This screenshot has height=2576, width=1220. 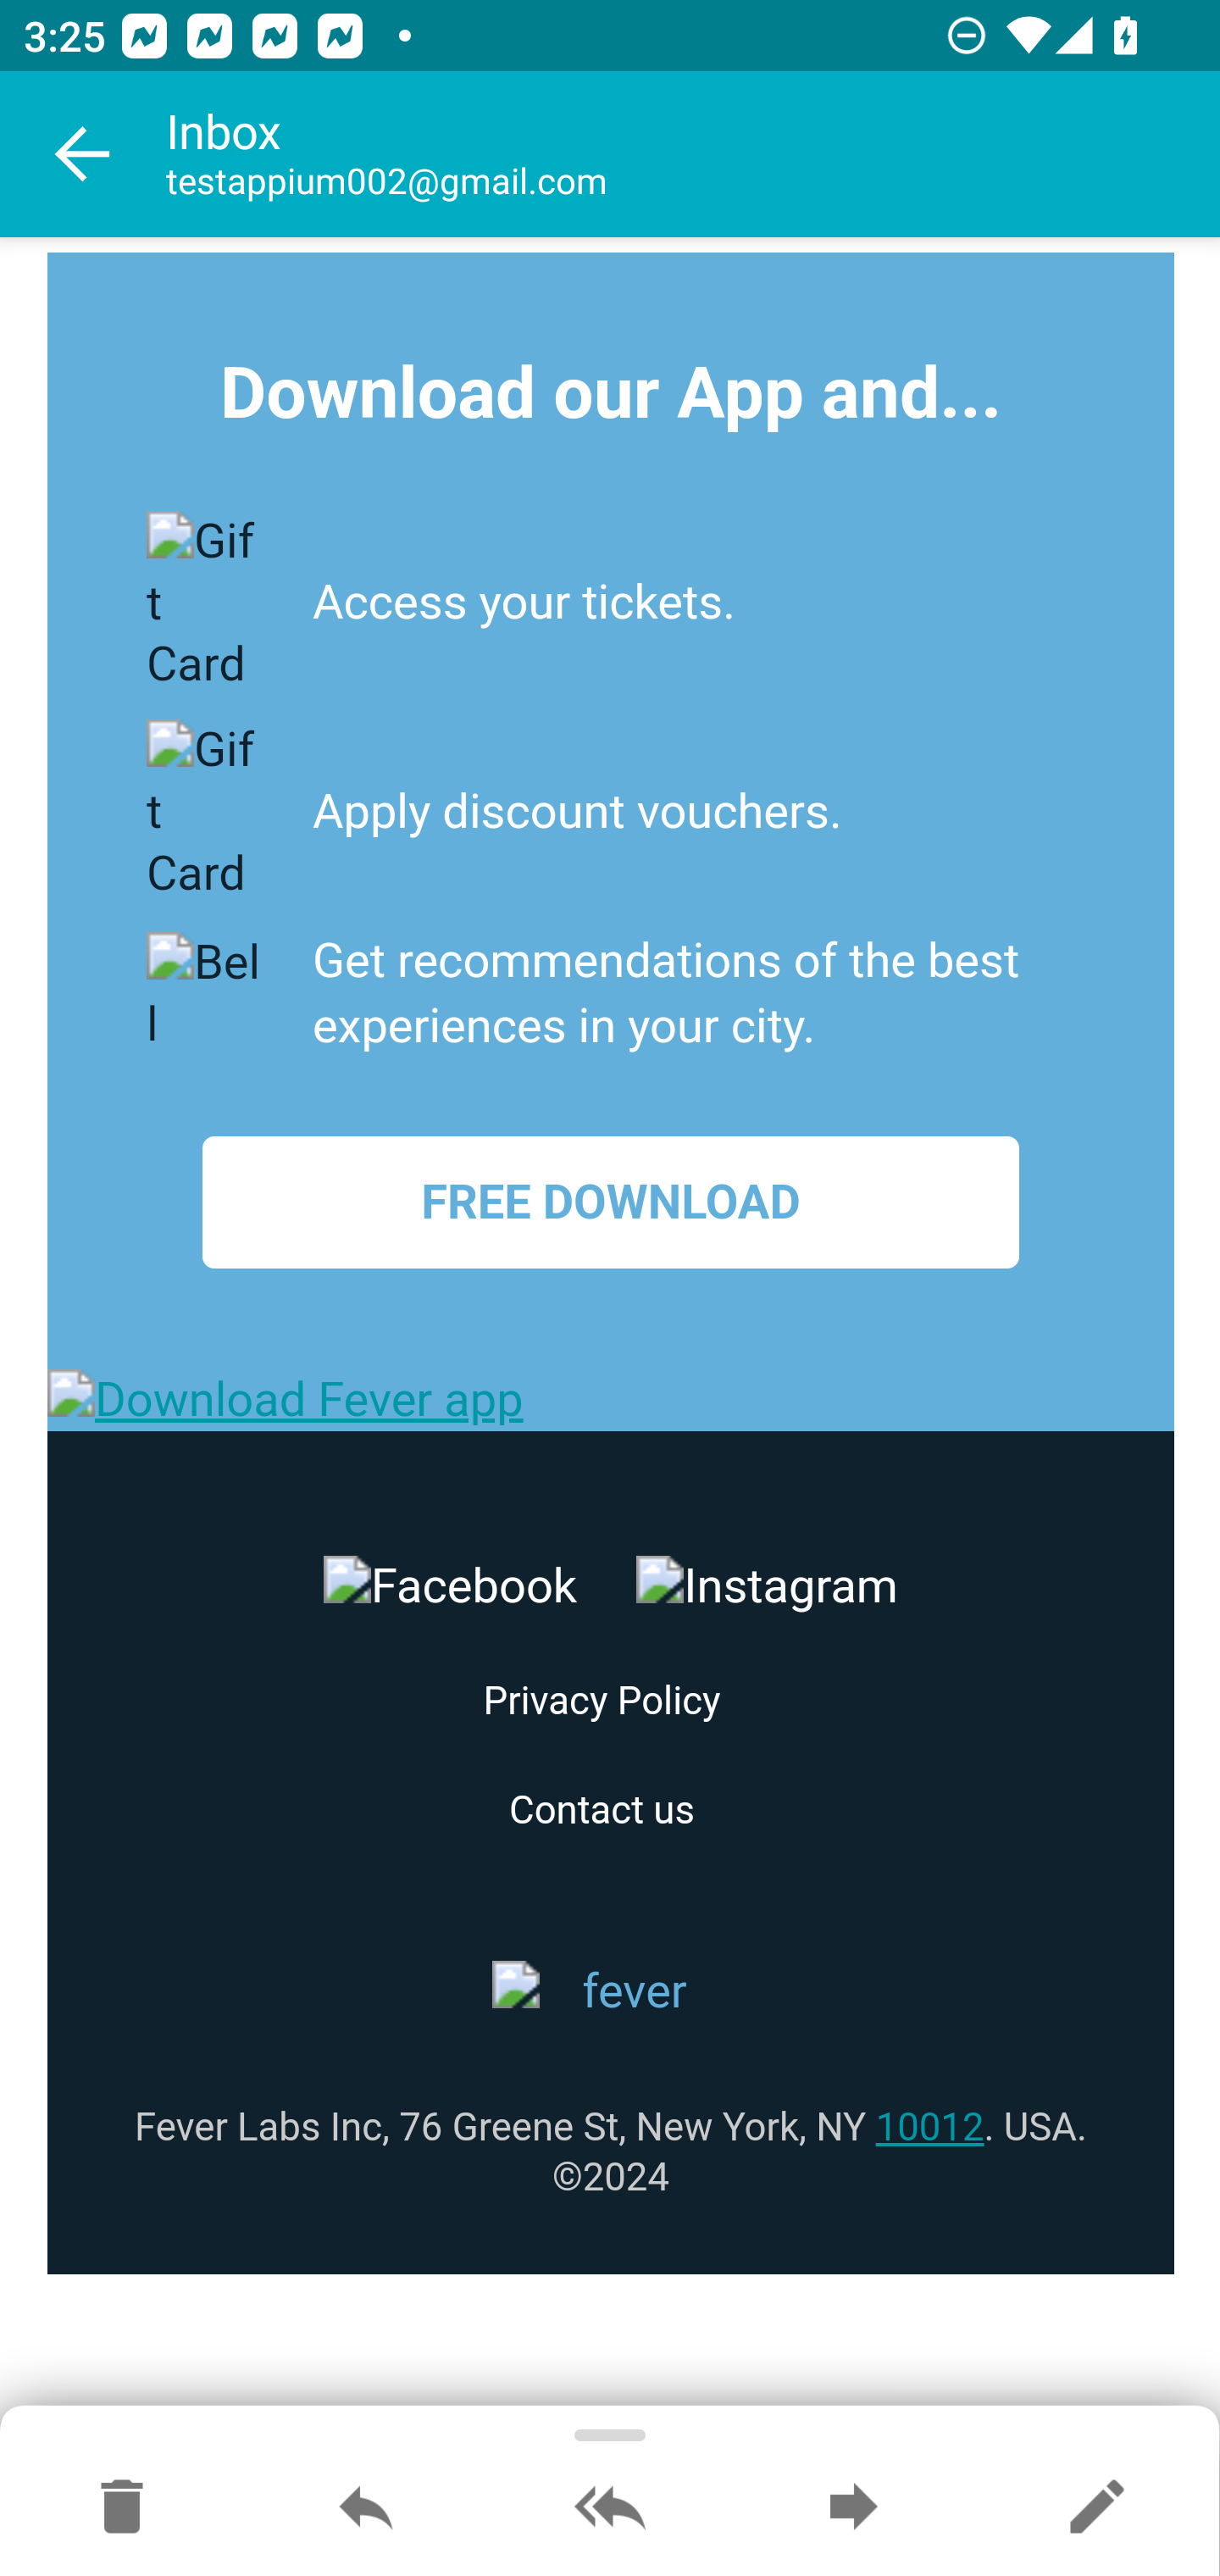 What do you see at coordinates (83, 154) in the screenshot?
I see `Navigate up` at bounding box center [83, 154].